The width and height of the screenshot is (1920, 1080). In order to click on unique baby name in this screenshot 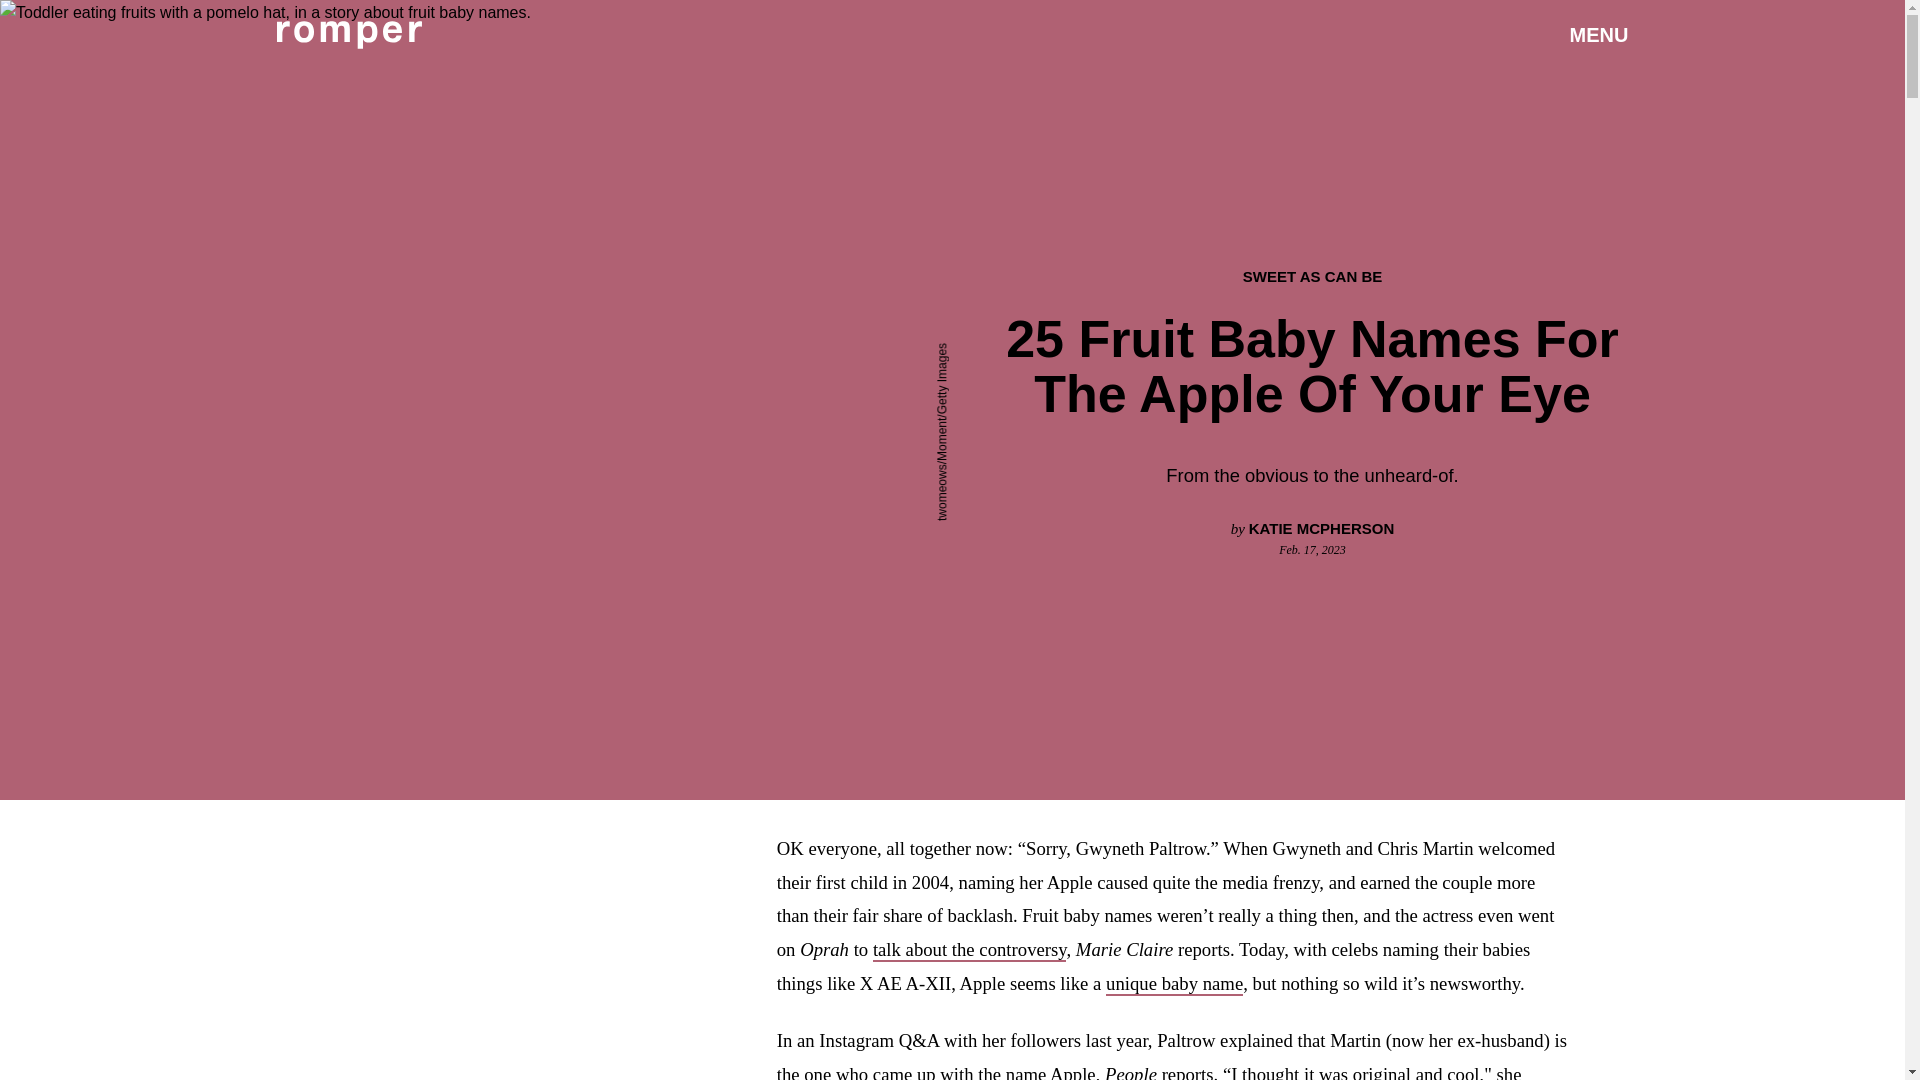, I will do `click(1174, 984)`.